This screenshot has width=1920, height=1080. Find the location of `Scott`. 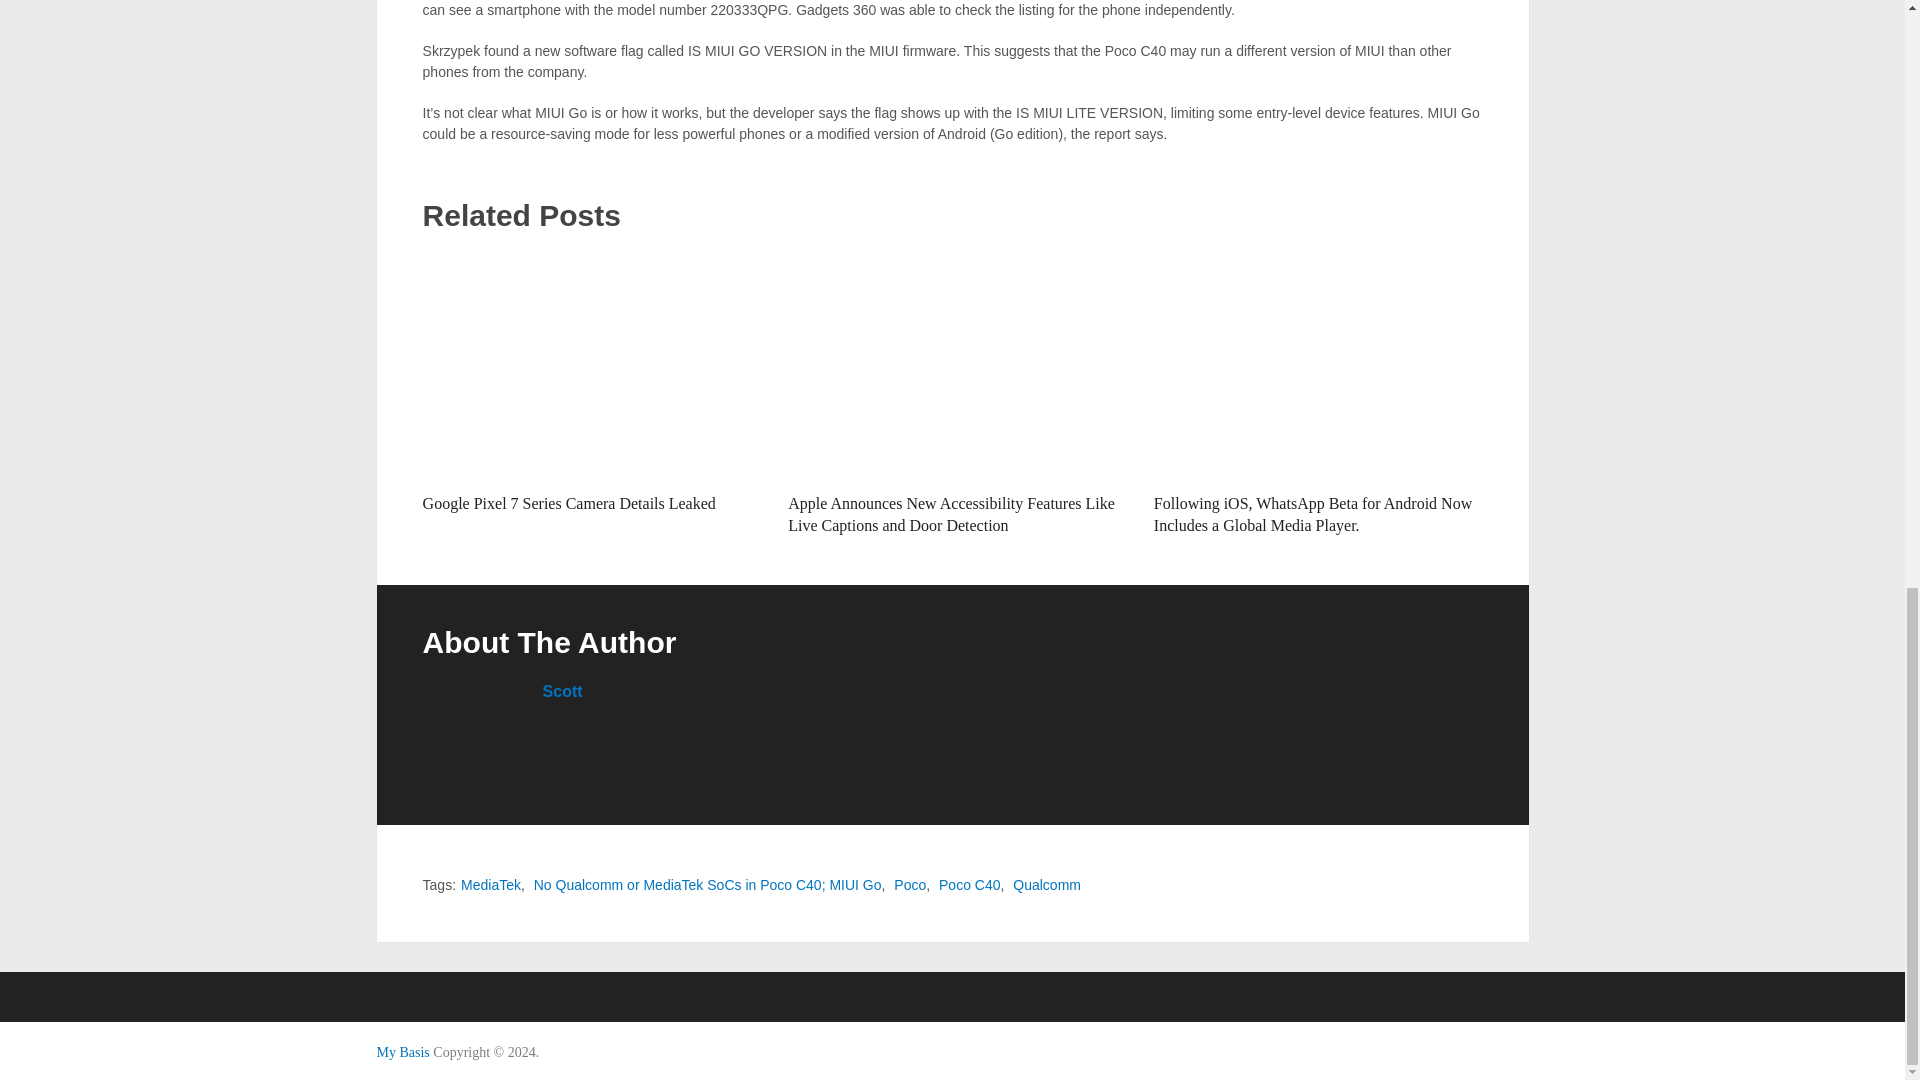

Scott is located at coordinates (563, 690).